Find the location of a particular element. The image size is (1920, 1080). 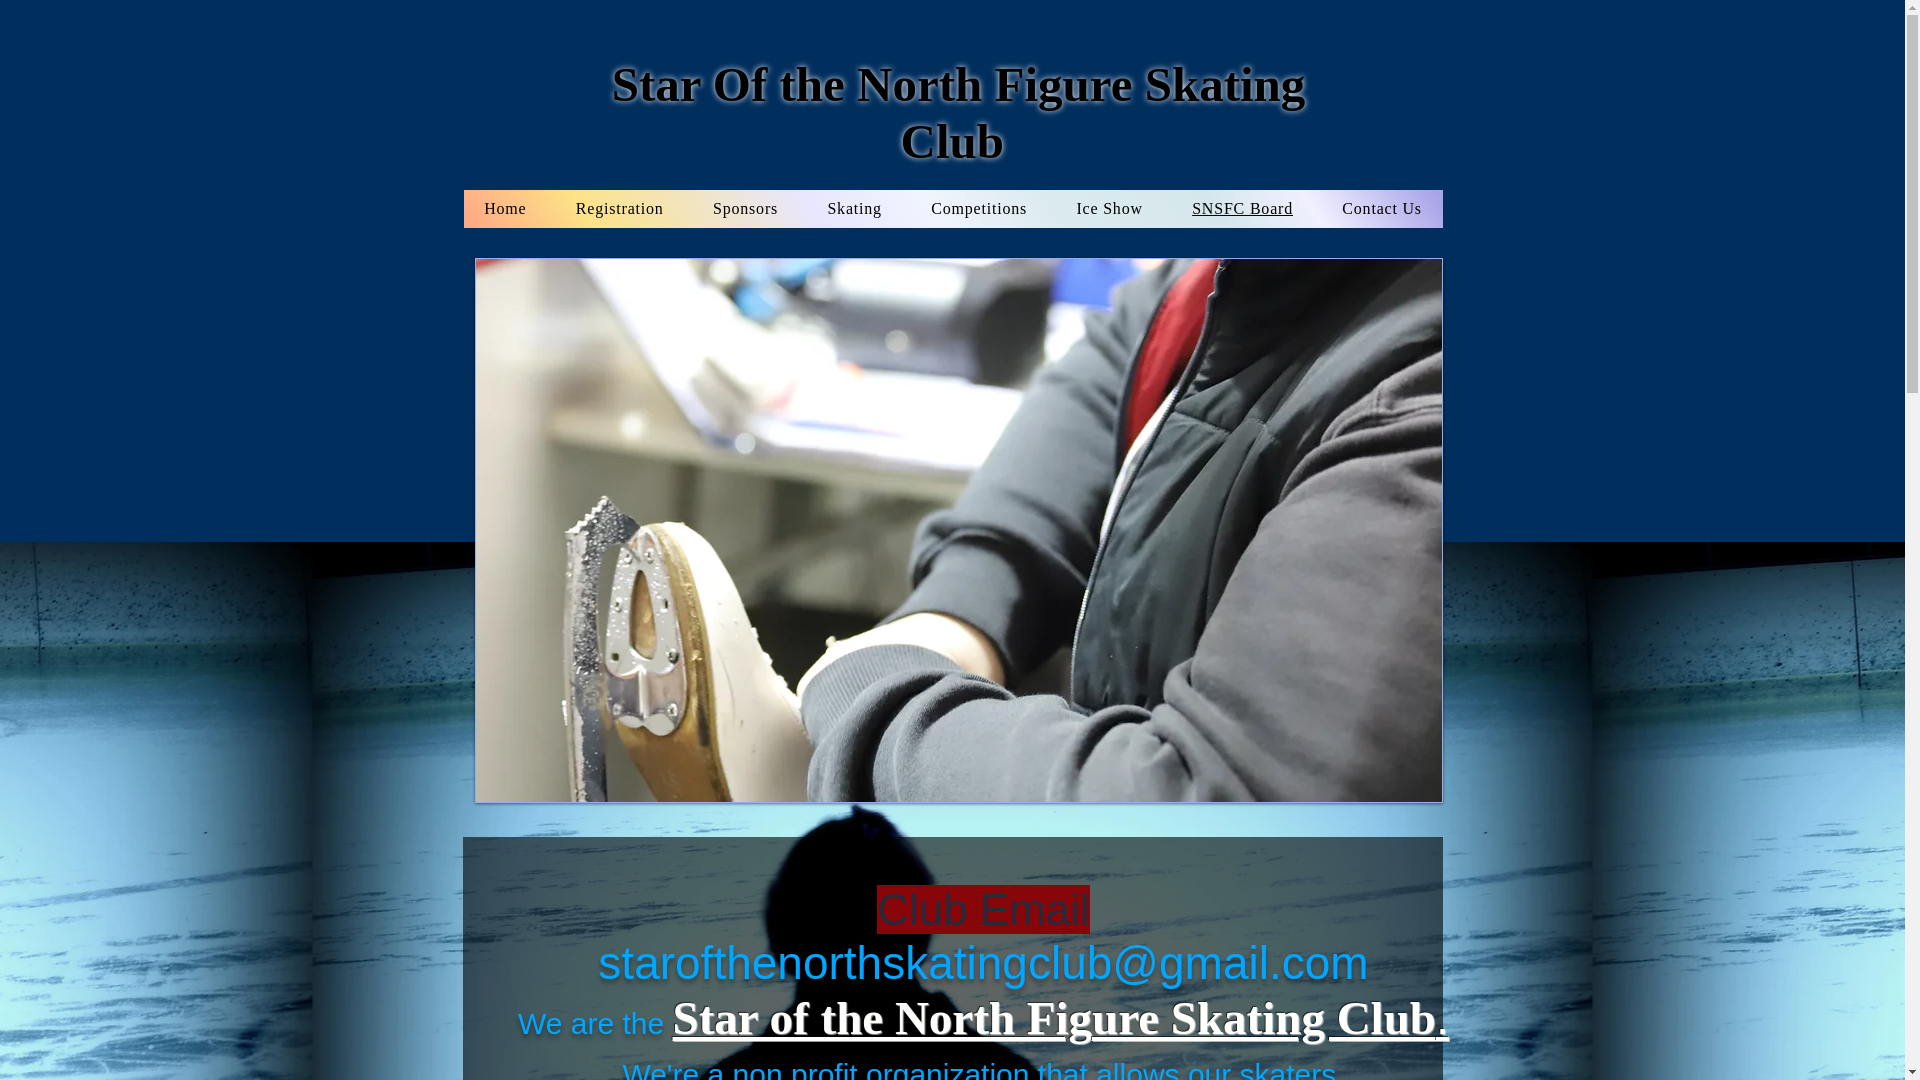

Competitions is located at coordinates (979, 208).